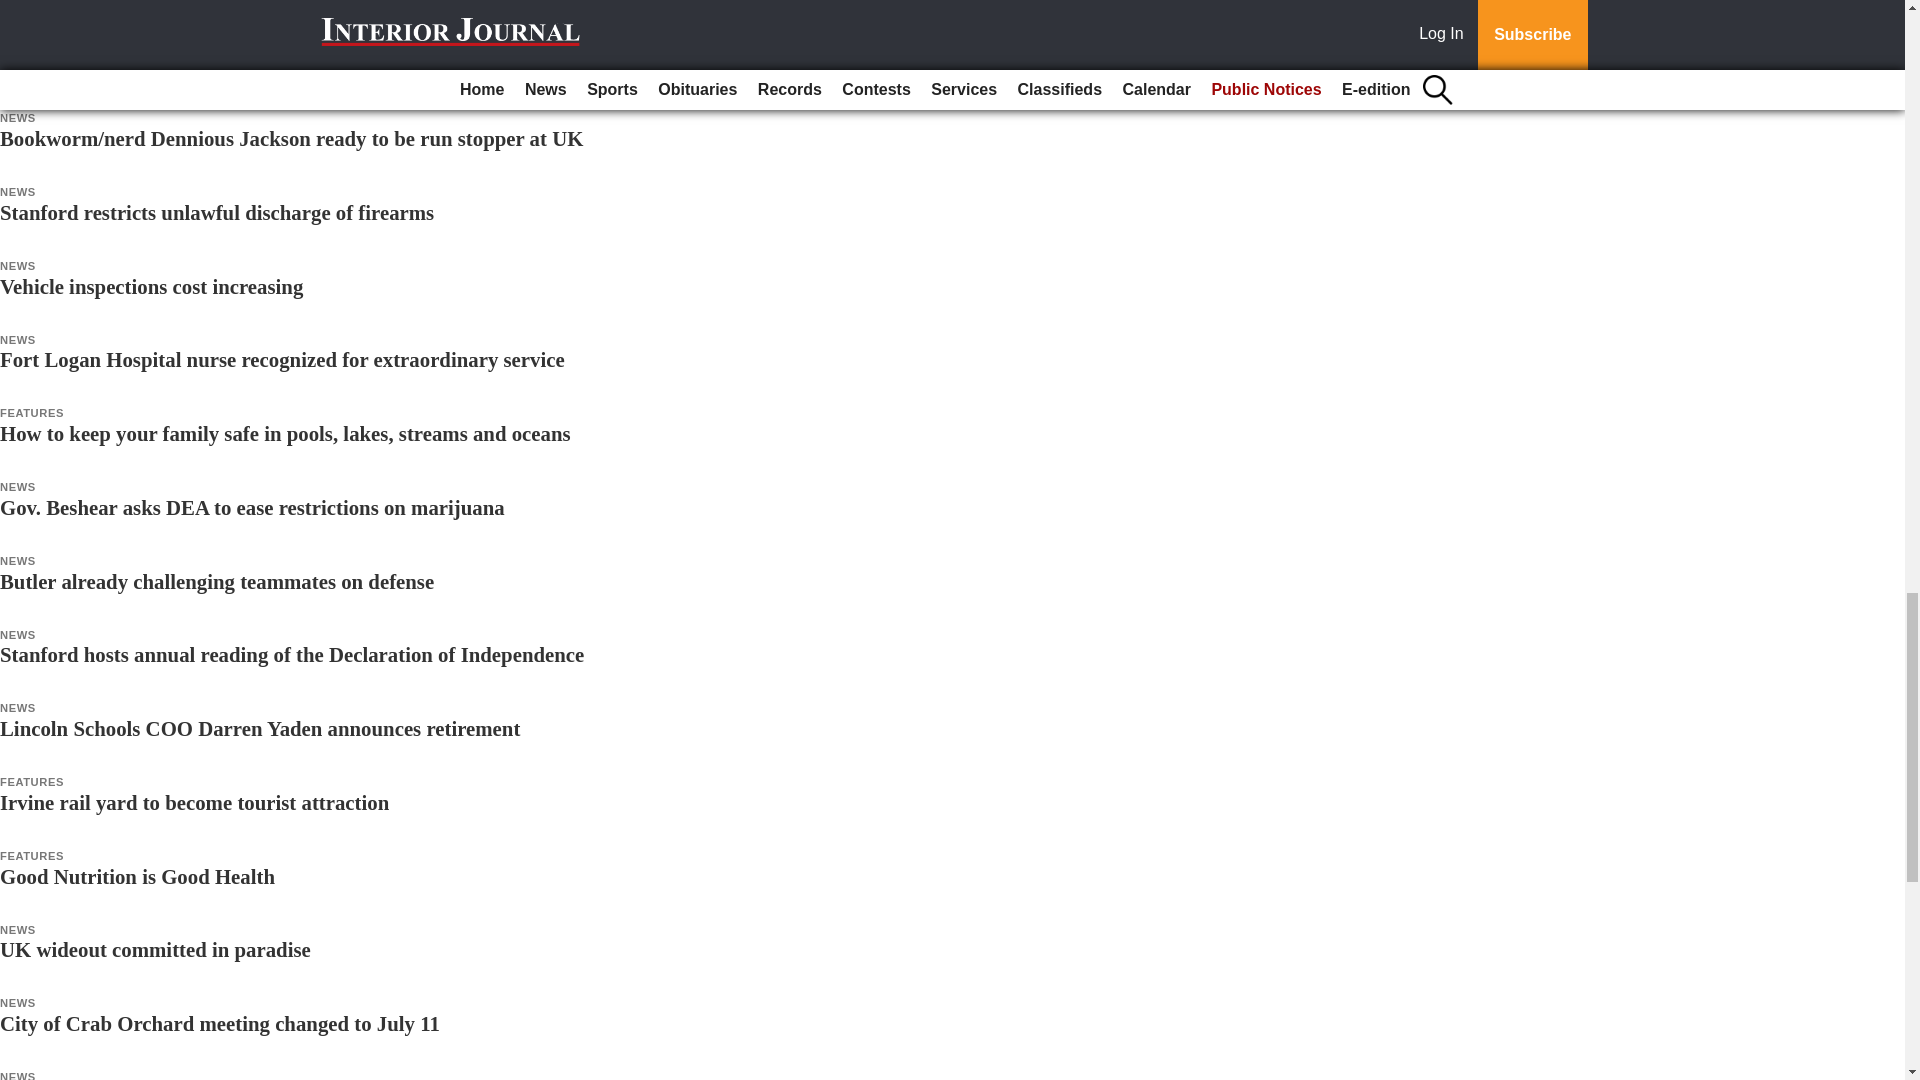 This screenshot has height=1080, width=1920. Describe the element at coordinates (216, 581) in the screenshot. I see `Butler already challenging teammates on defense` at that location.